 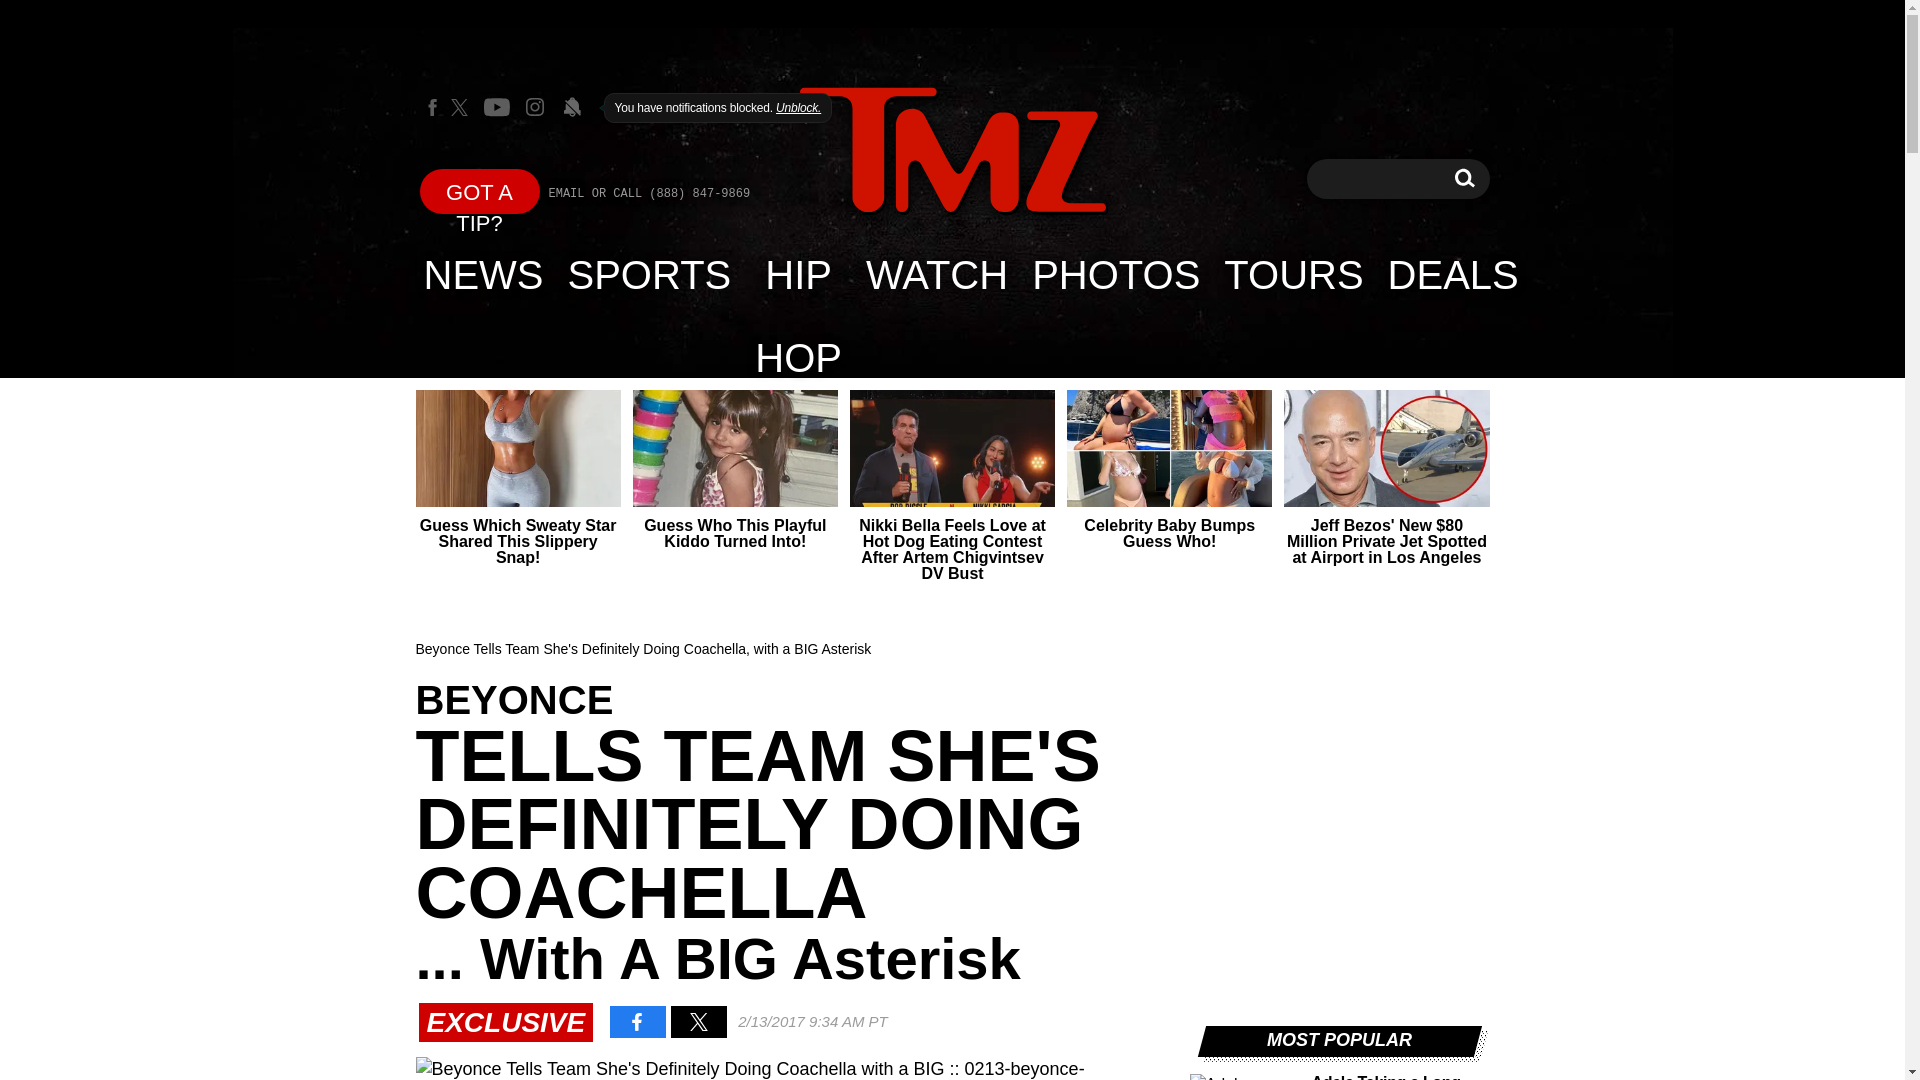 I want to click on TOURS, so click(x=1292, y=274).